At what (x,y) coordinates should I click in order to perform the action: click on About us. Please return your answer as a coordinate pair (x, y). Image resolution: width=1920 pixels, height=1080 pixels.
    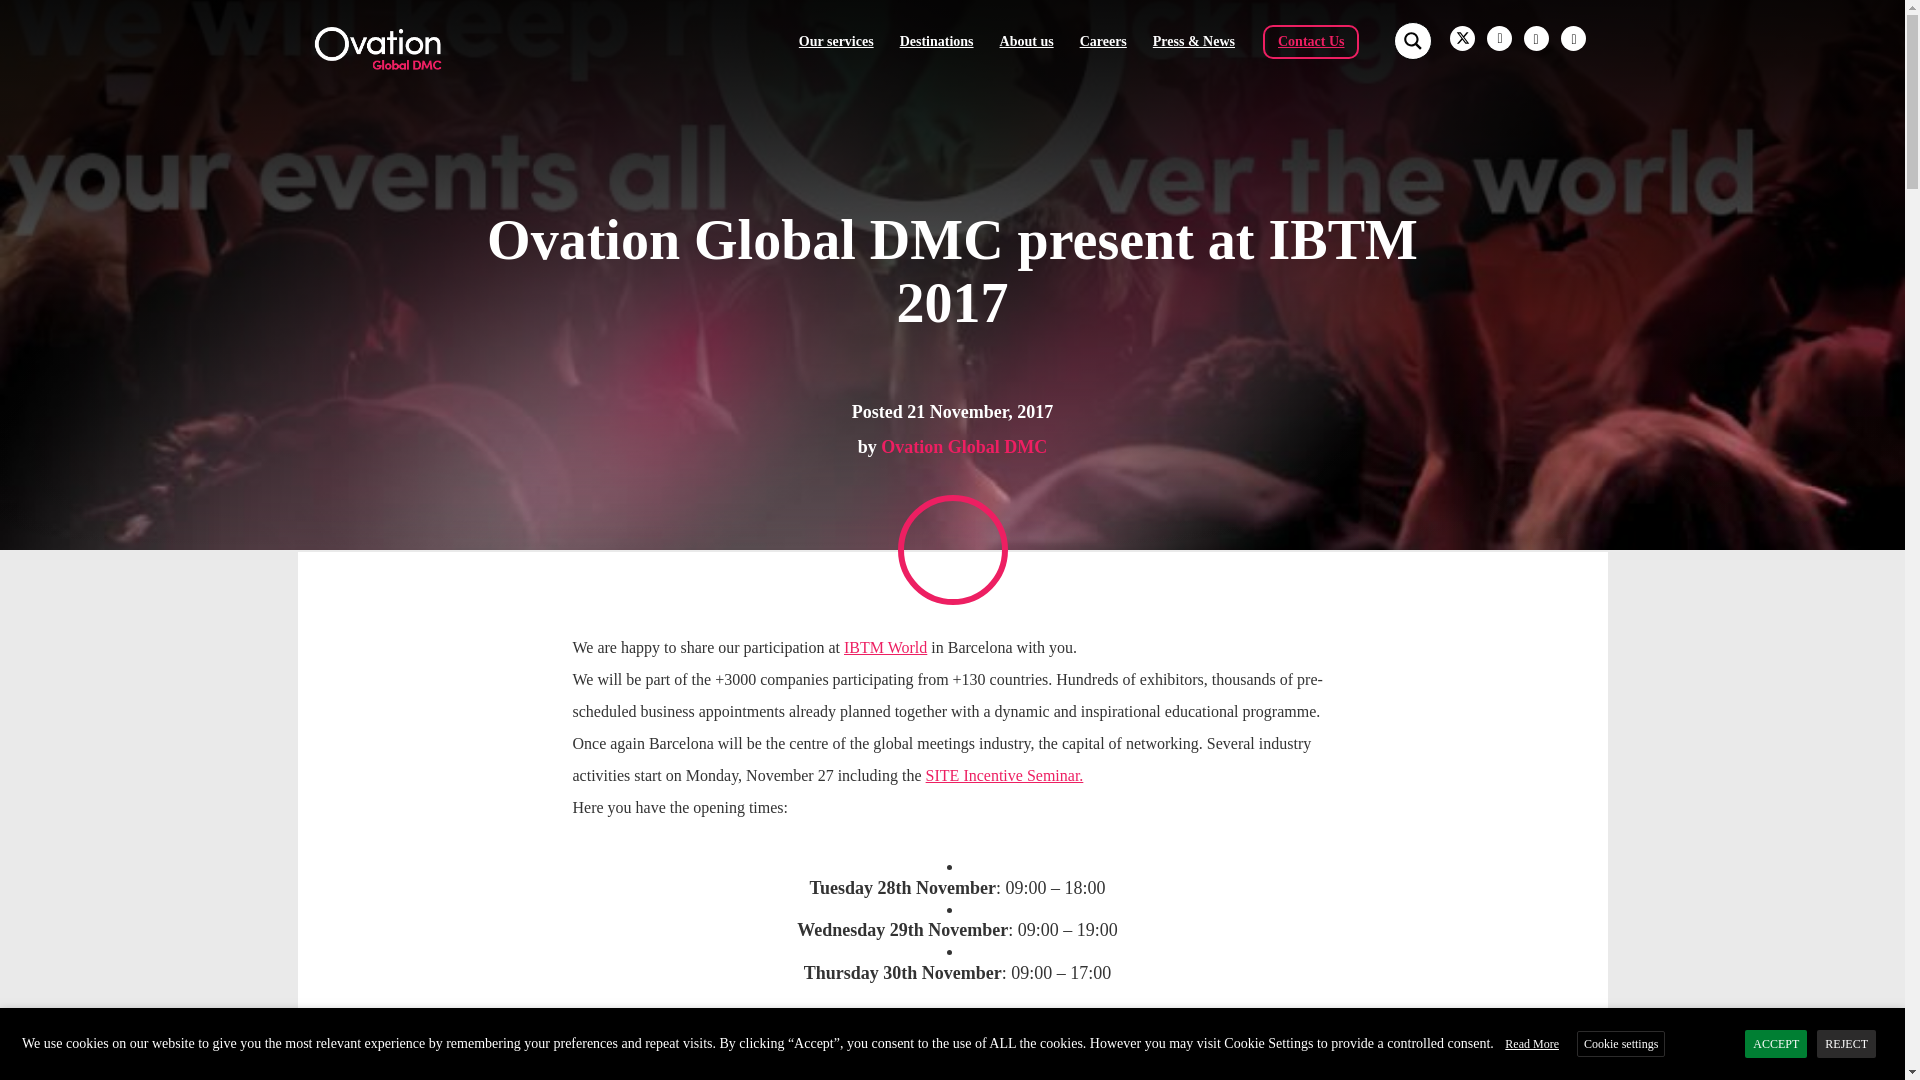
    Looking at the image, I should click on (1027, 40).